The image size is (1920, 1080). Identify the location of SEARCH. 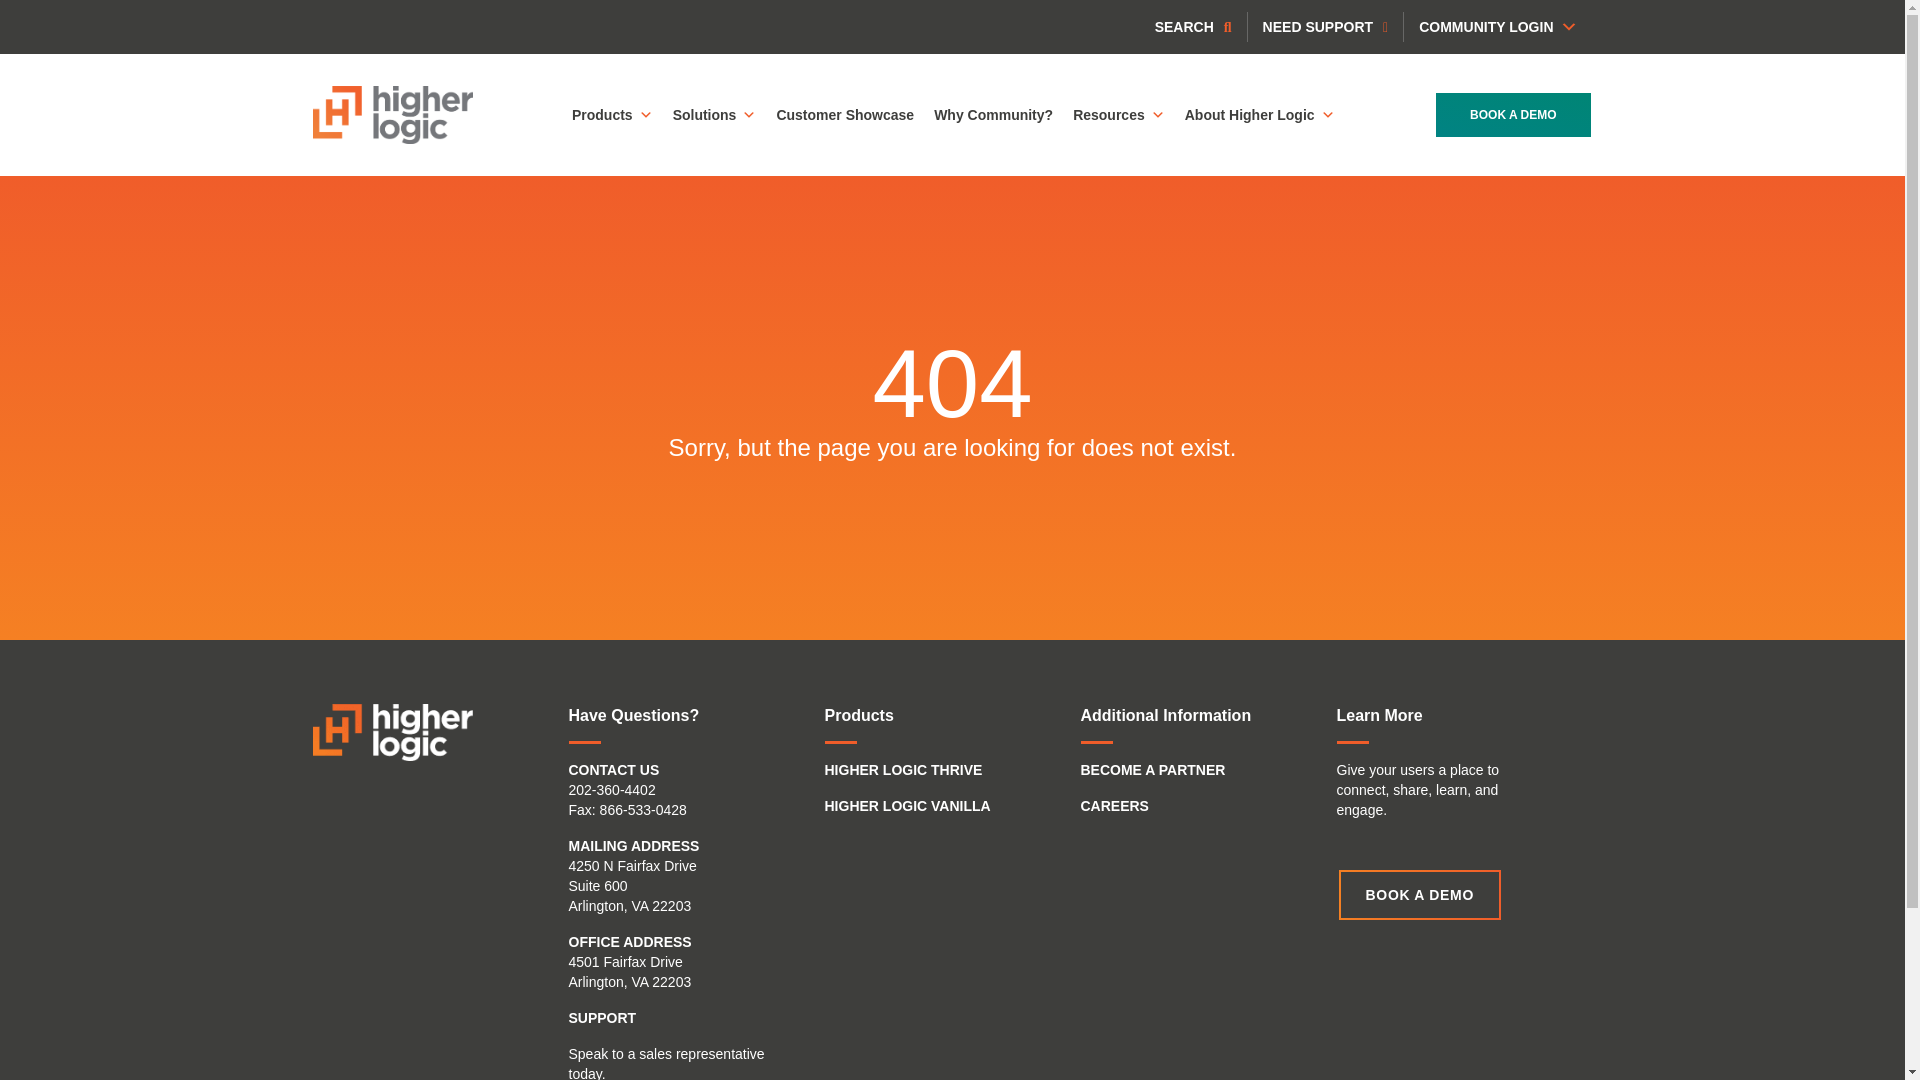
(1193, 26).